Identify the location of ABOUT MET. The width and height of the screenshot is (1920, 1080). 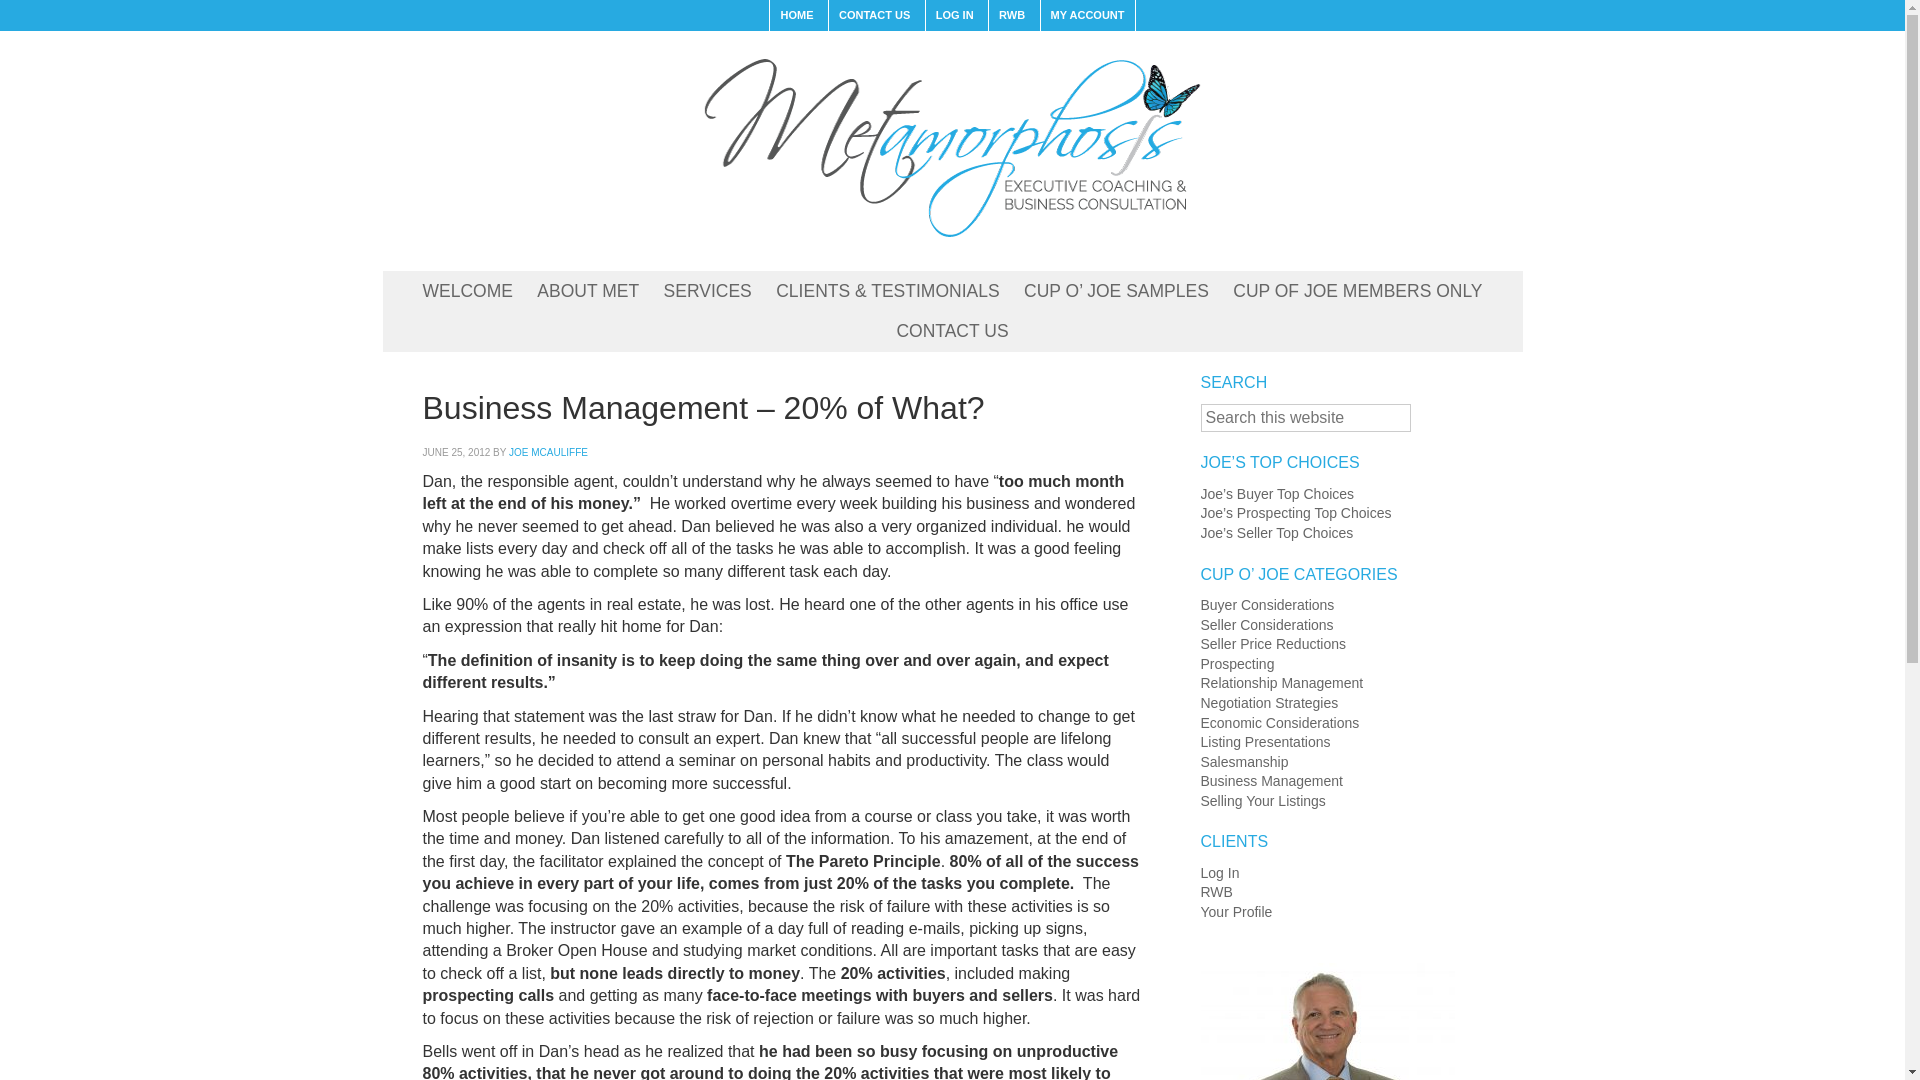
(587, 292).